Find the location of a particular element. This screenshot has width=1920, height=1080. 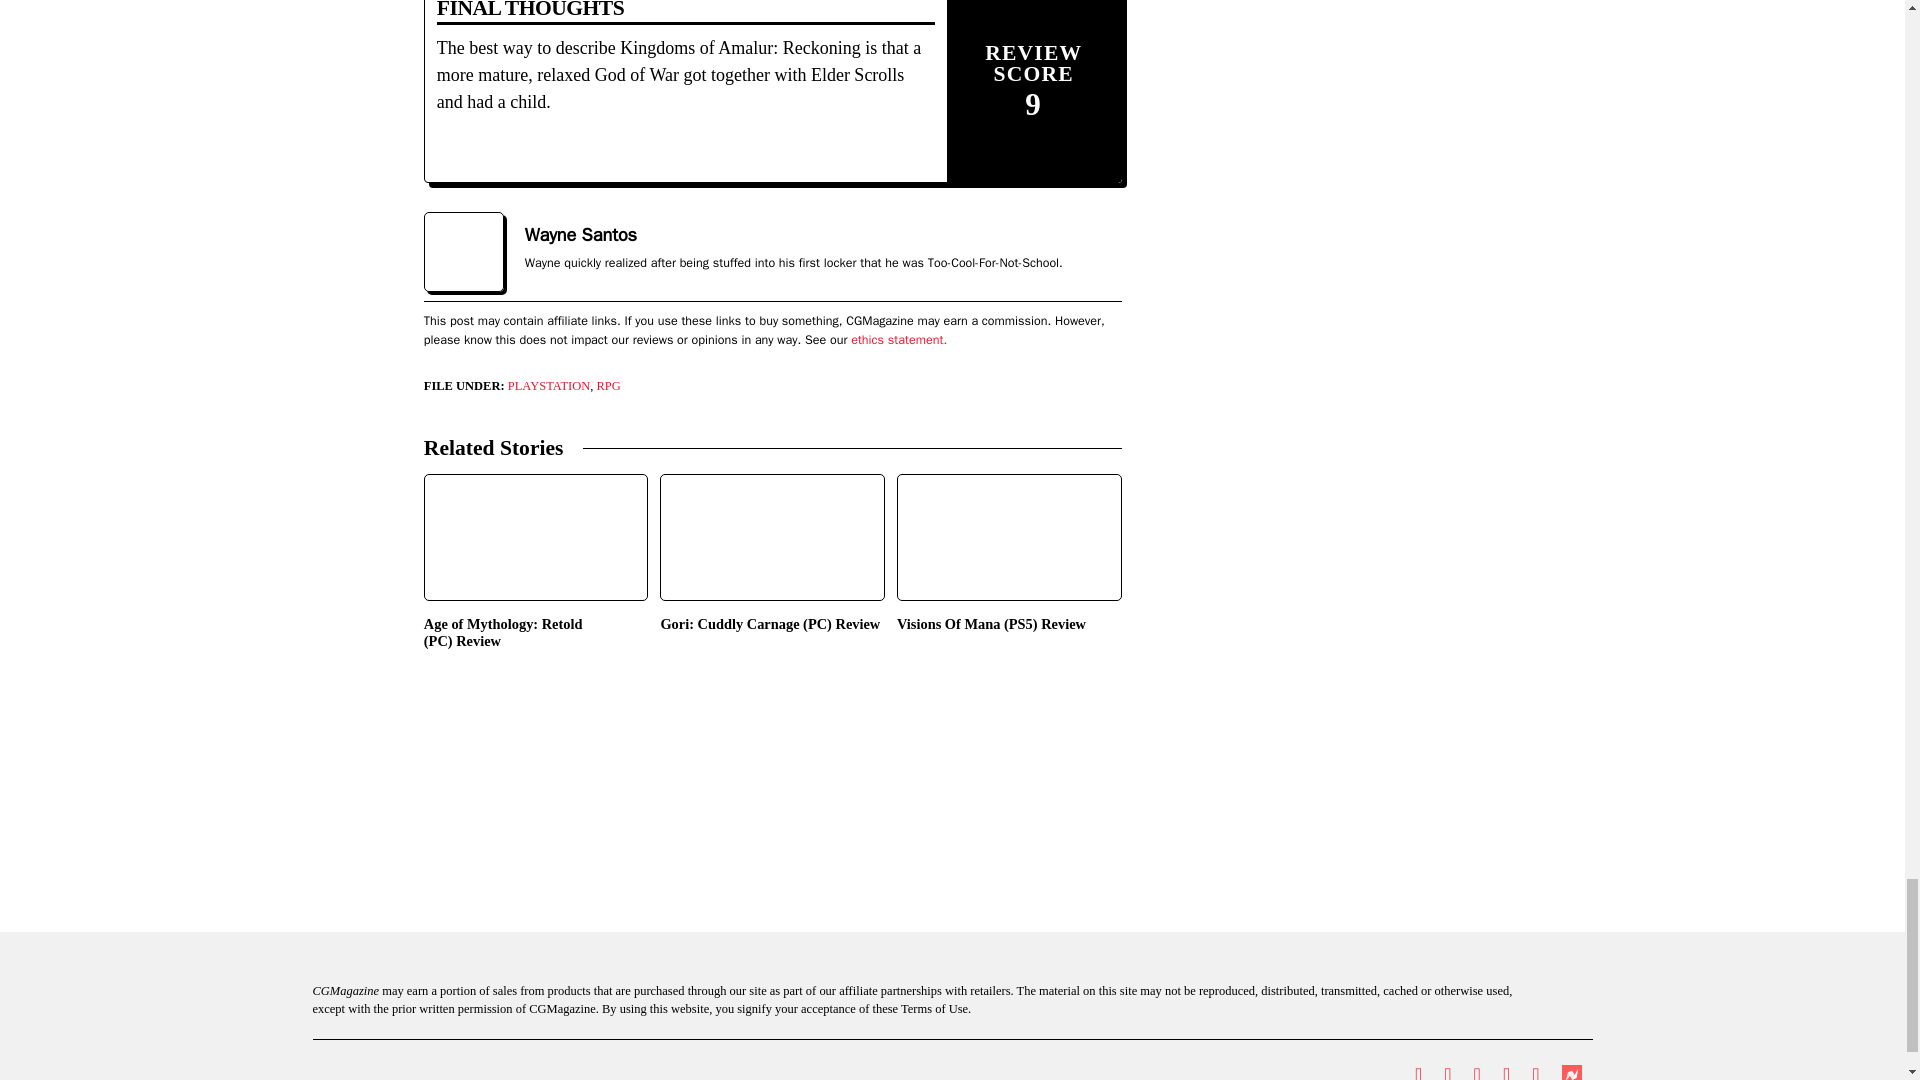

YouTube Page is located at coordinates (1506, 1070).